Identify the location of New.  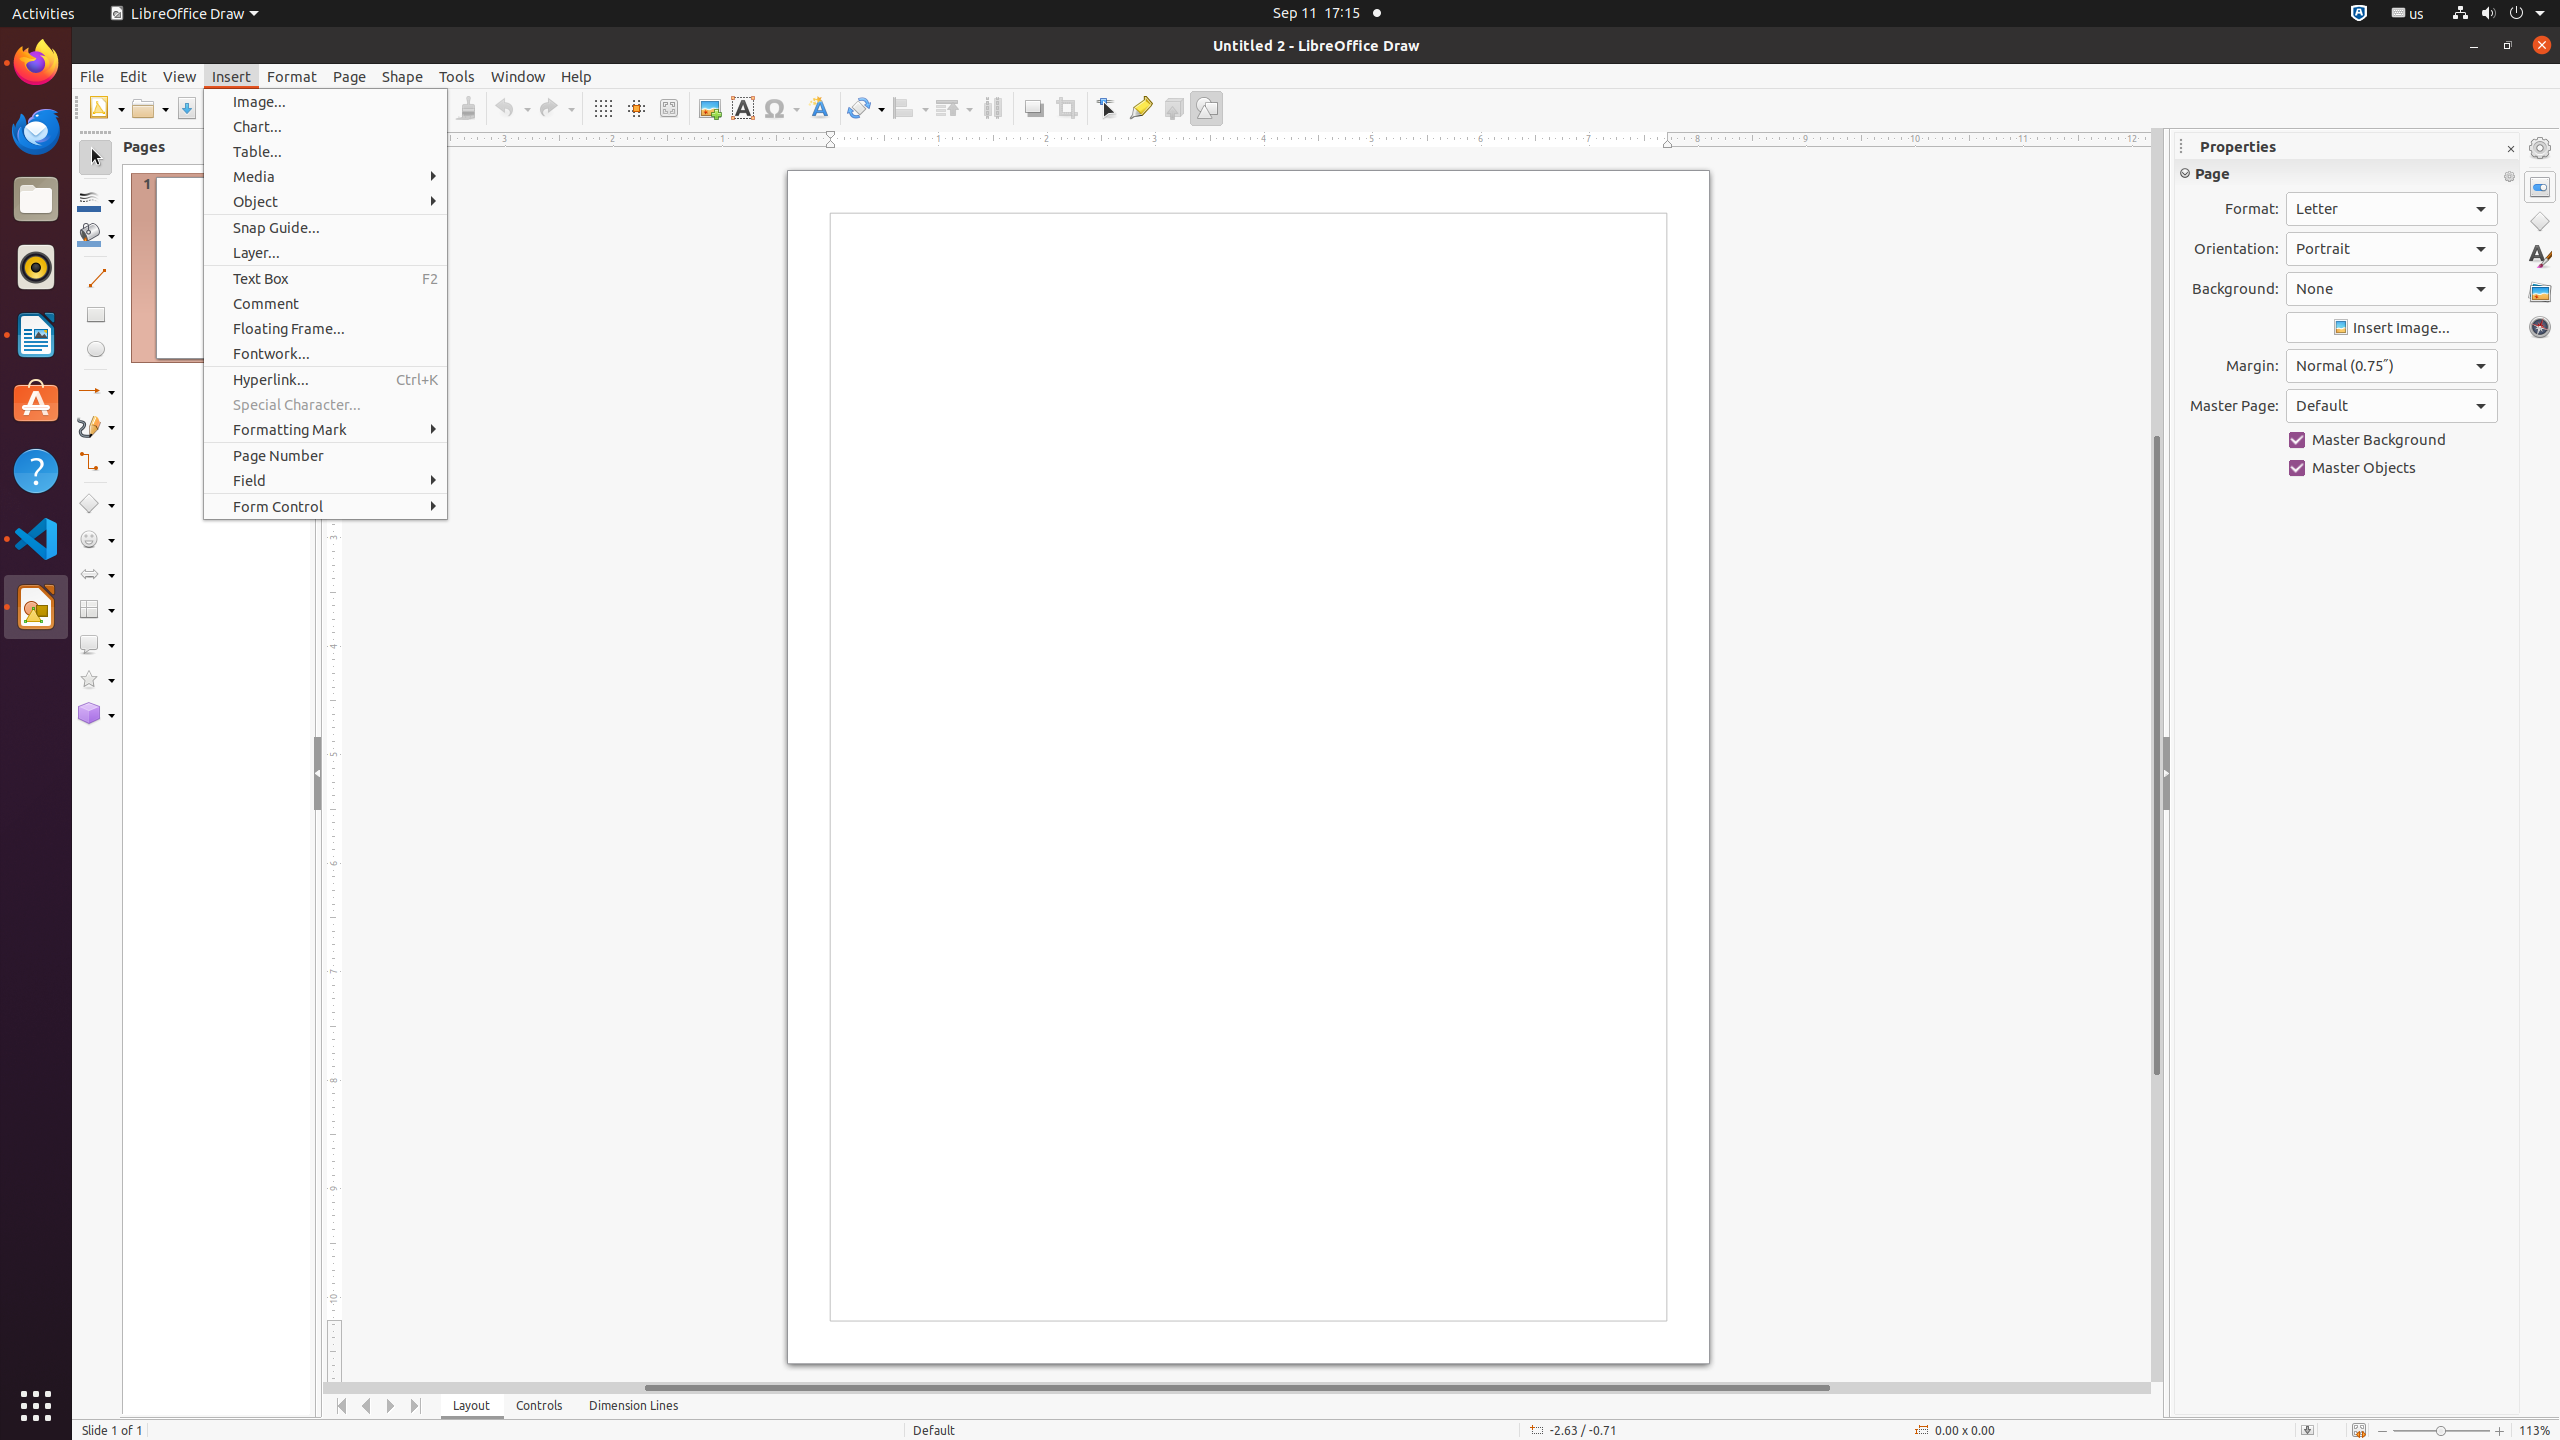
(106, 108).